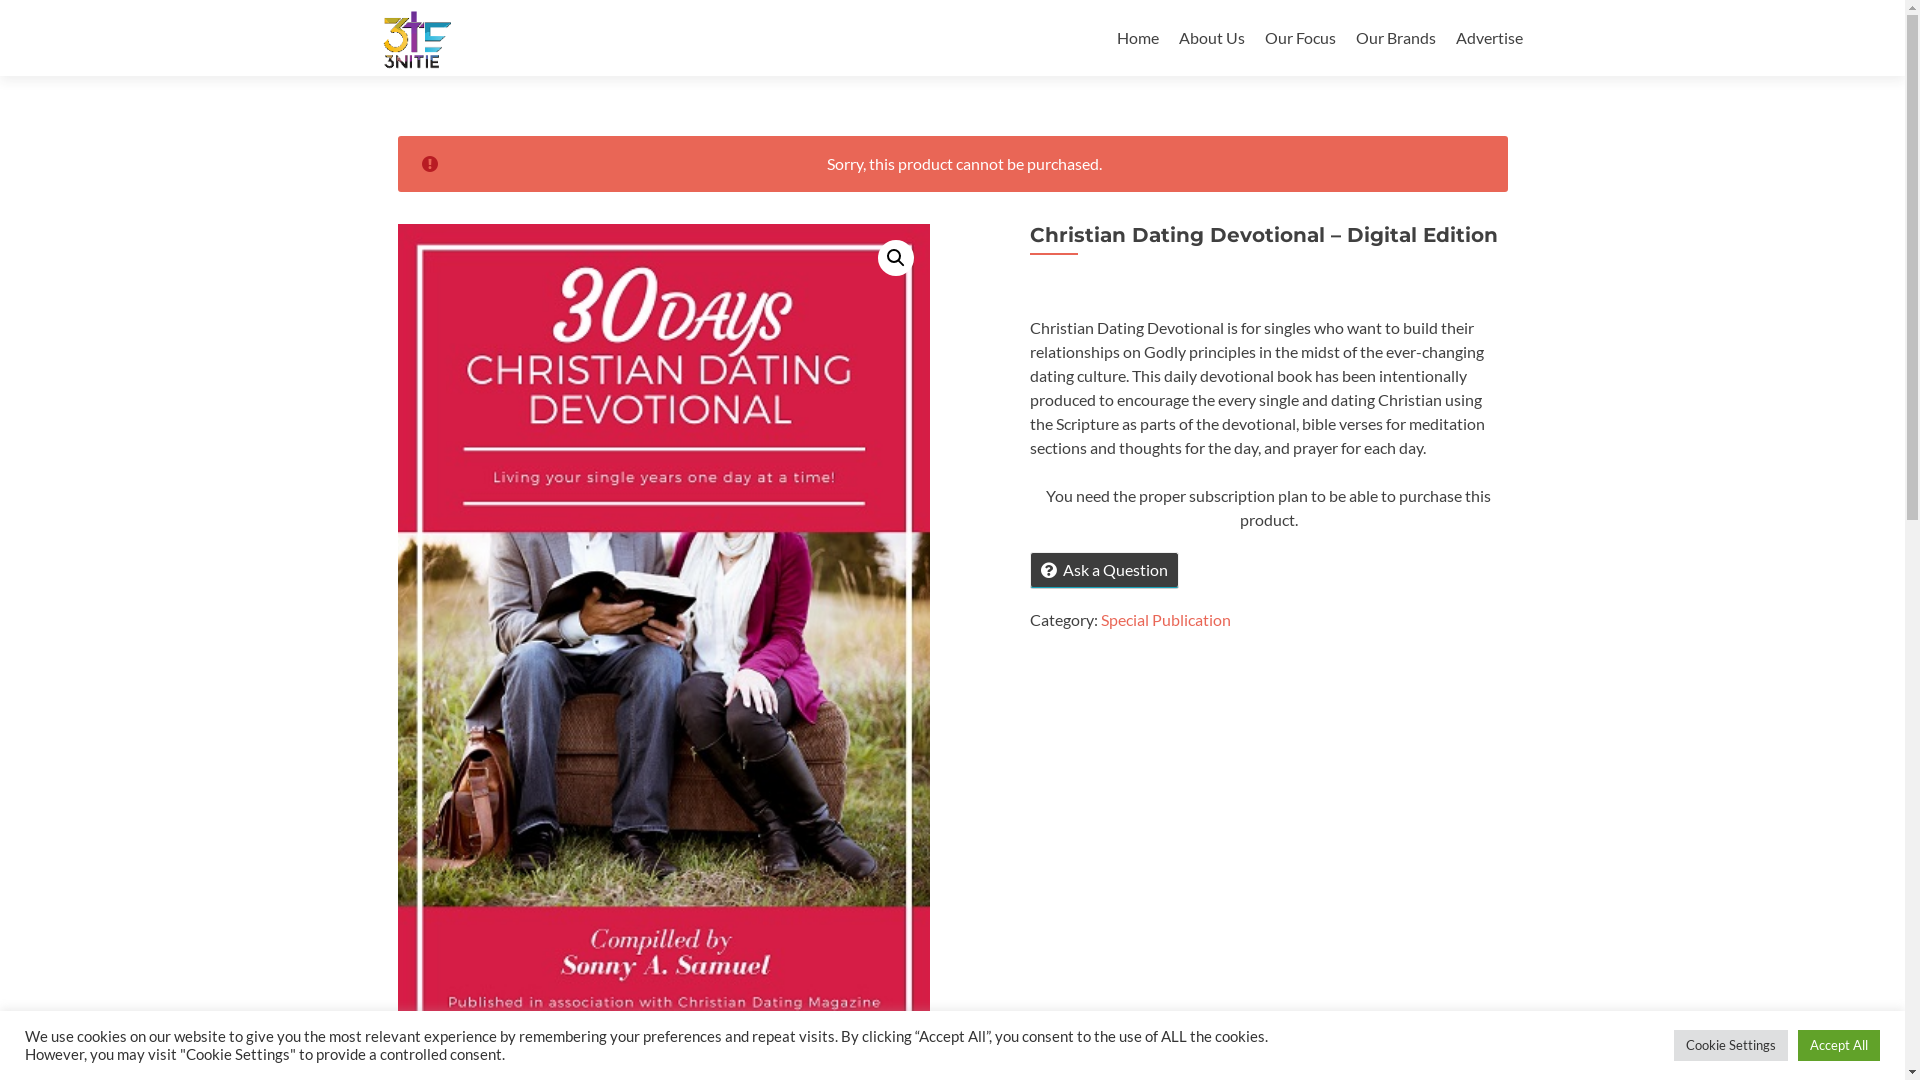  Describe the element at coordinates (1490, 38) in the screenshot. I see `Advertise` at that location.